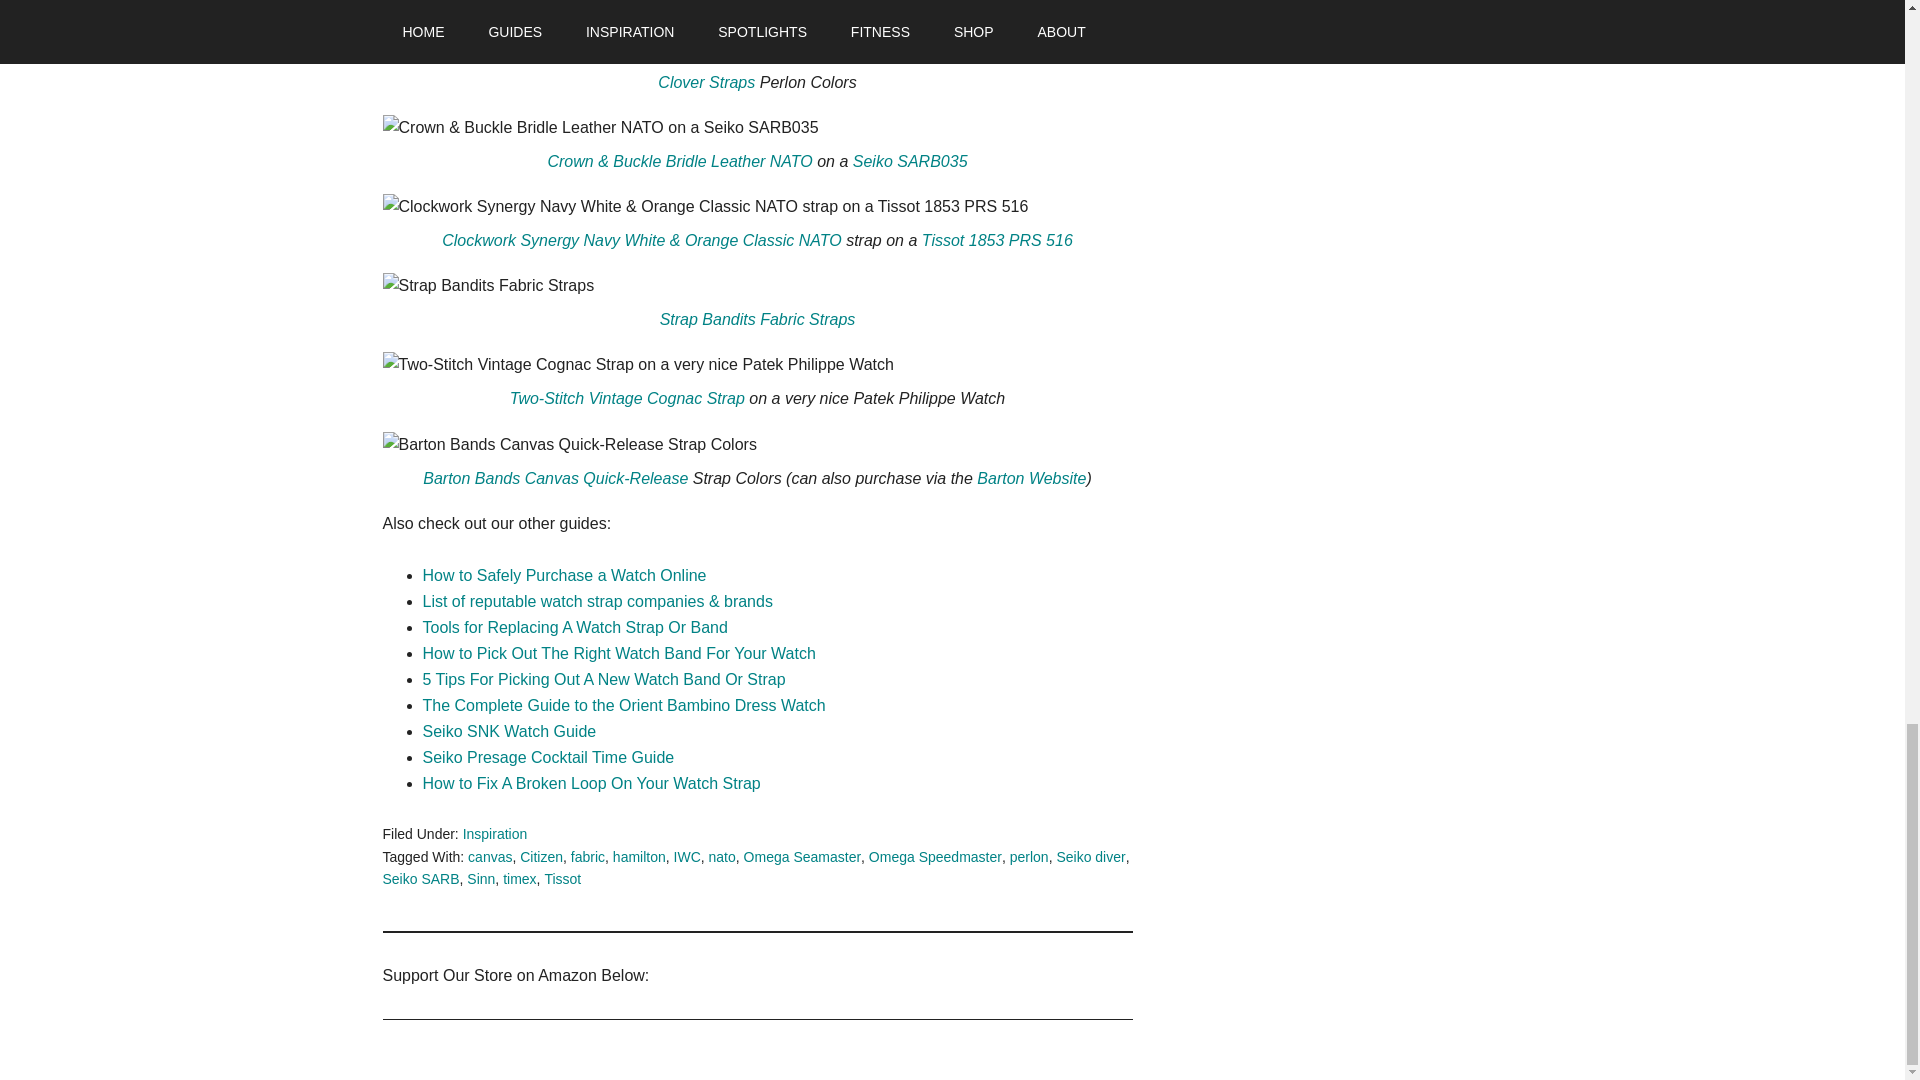 The image size is (1920, 1080). I want to click on Strap Bandits Fabric Straps, so click(758, 320).